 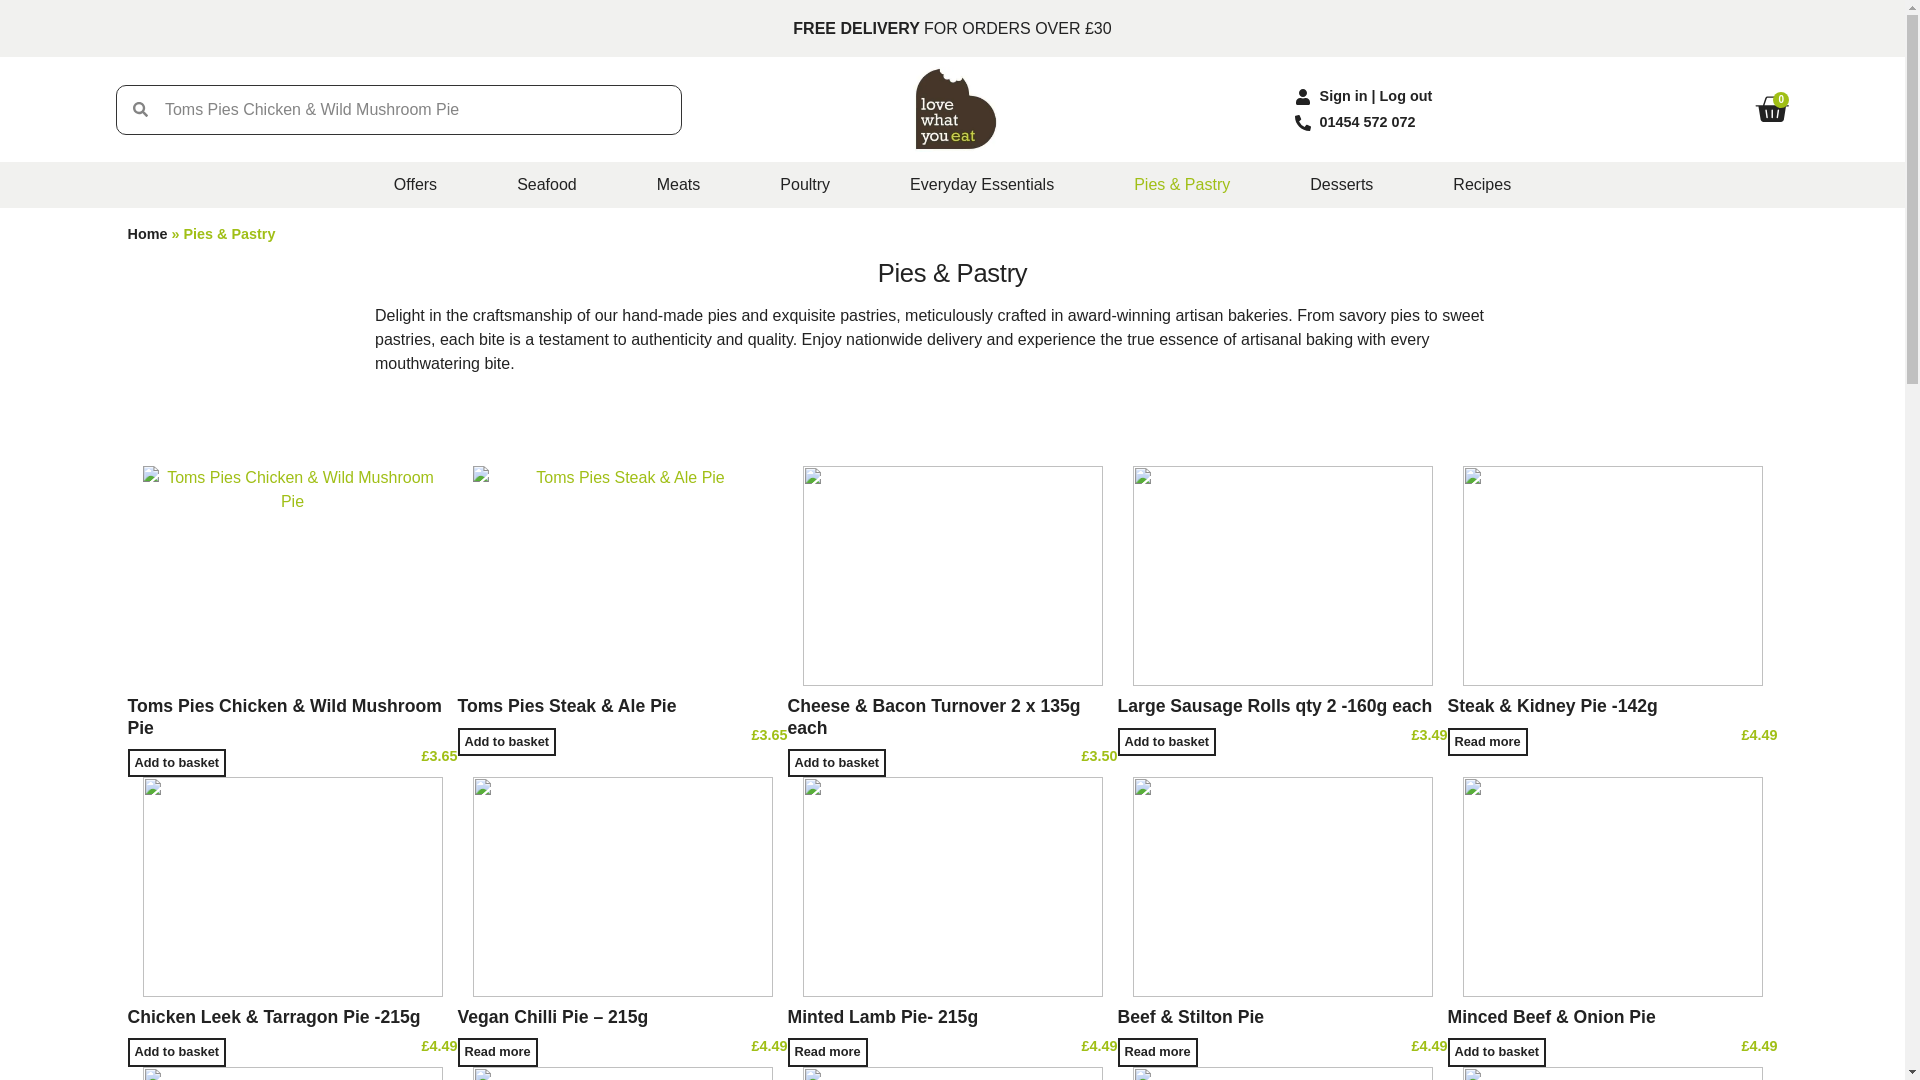 What do you see at coordinates (678, 184) in the screenshot?
I see `Meats` at bounding box center [678, 184].